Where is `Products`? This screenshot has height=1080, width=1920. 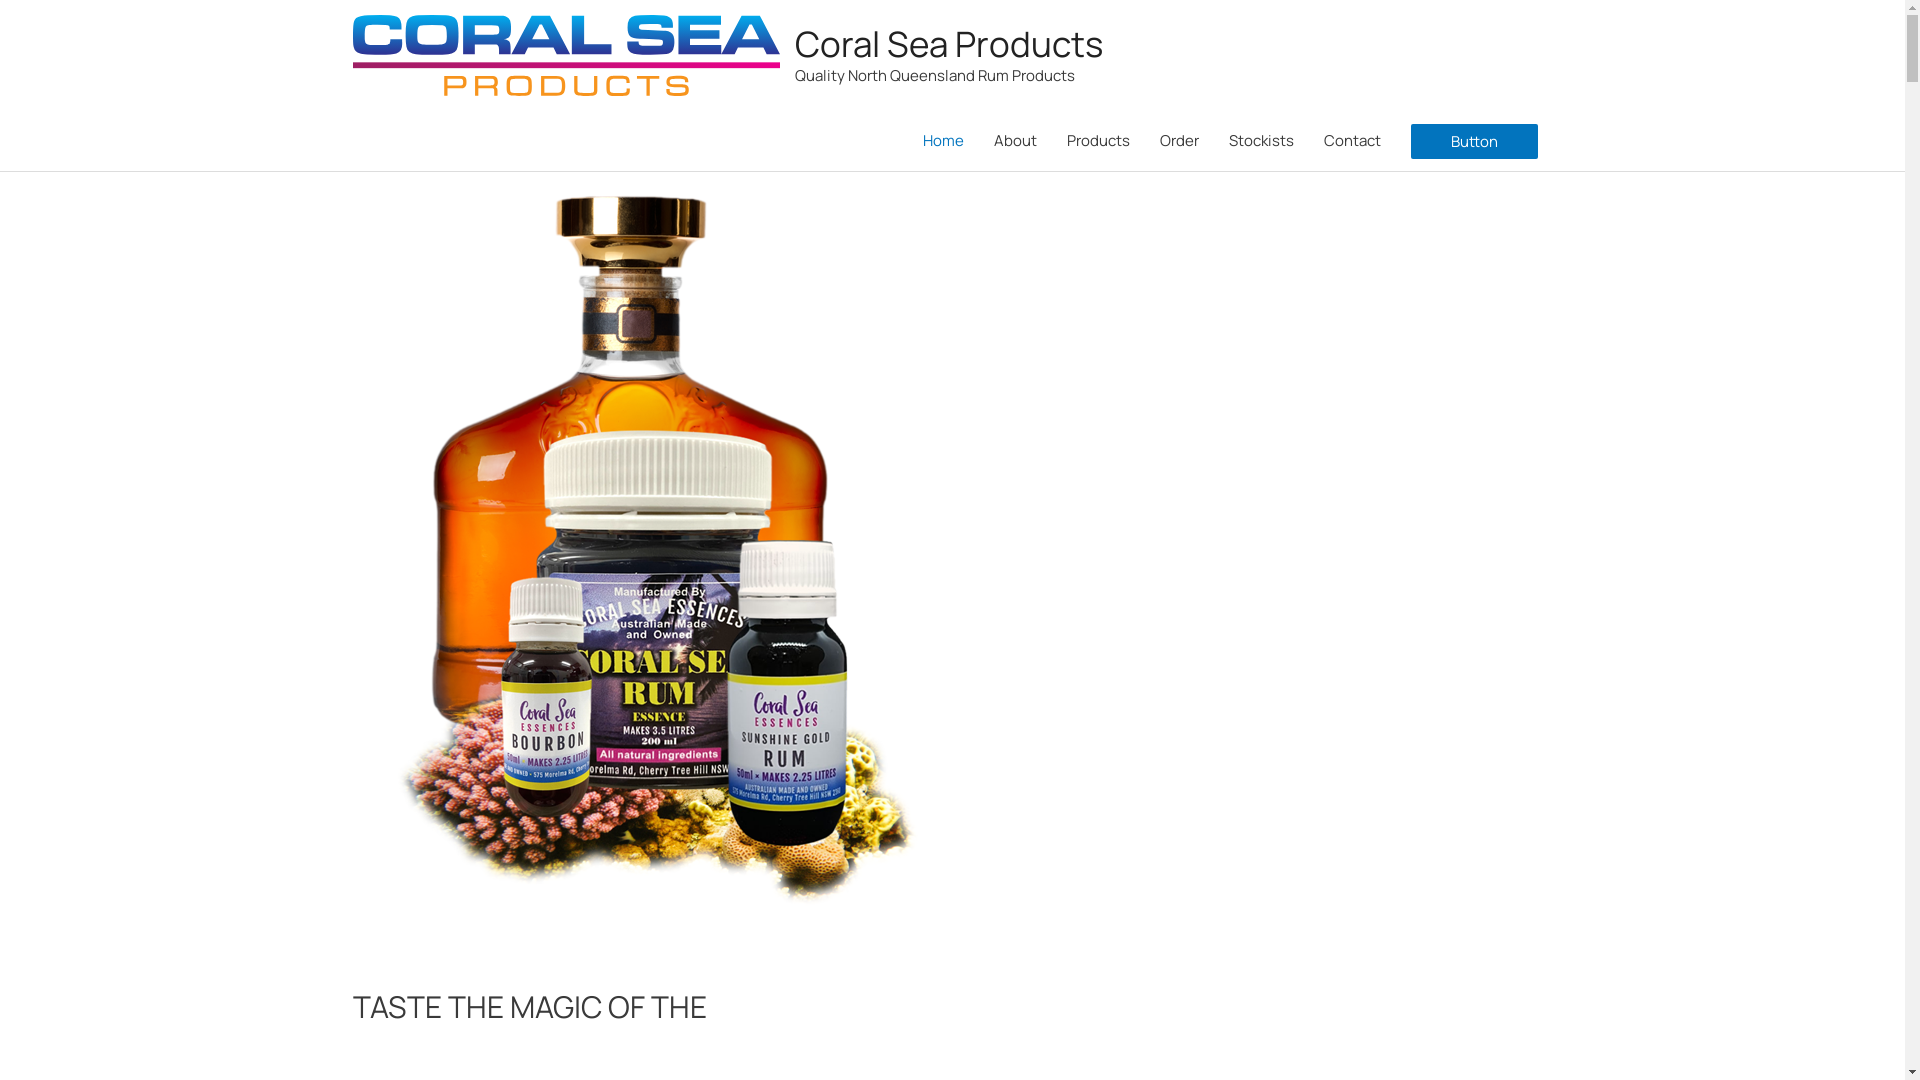
Products is located at coordinates (1098, 141).